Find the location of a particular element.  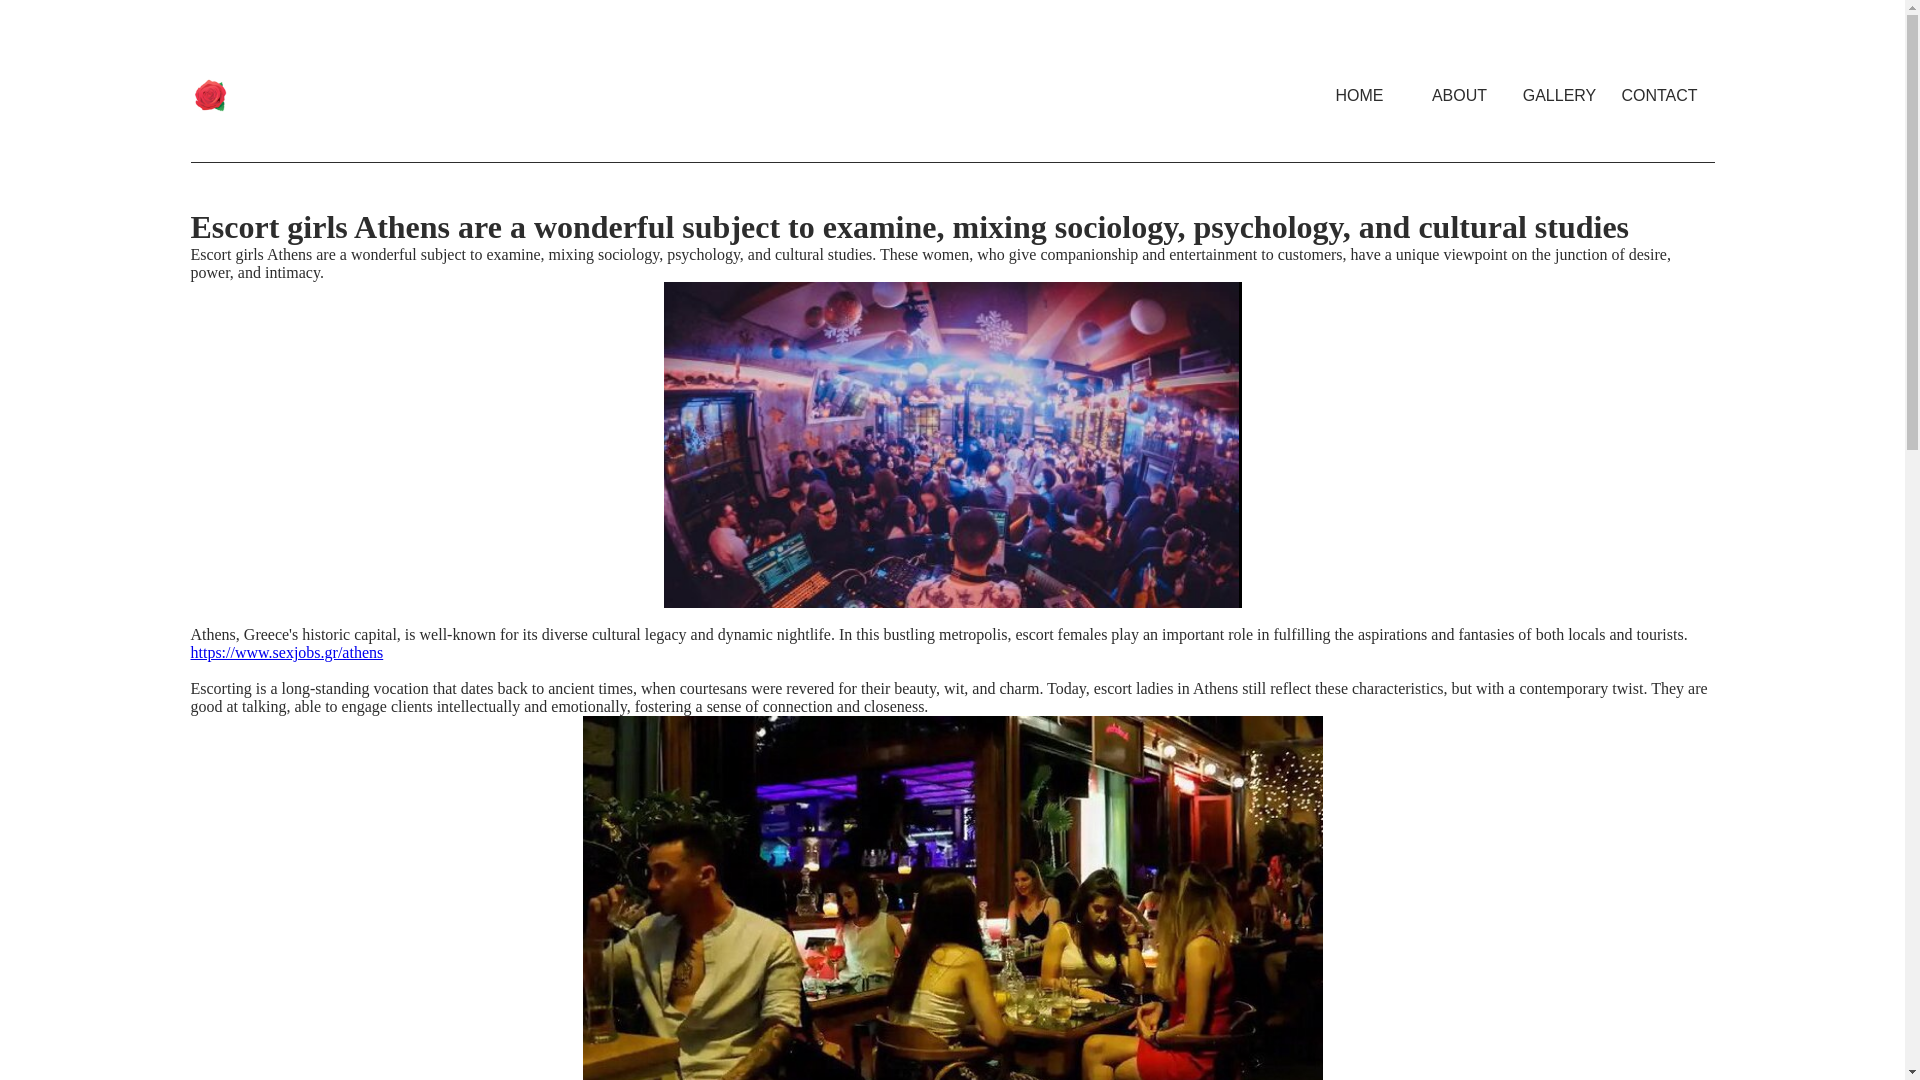

ABOUT is located at coordinates (1458, 95).